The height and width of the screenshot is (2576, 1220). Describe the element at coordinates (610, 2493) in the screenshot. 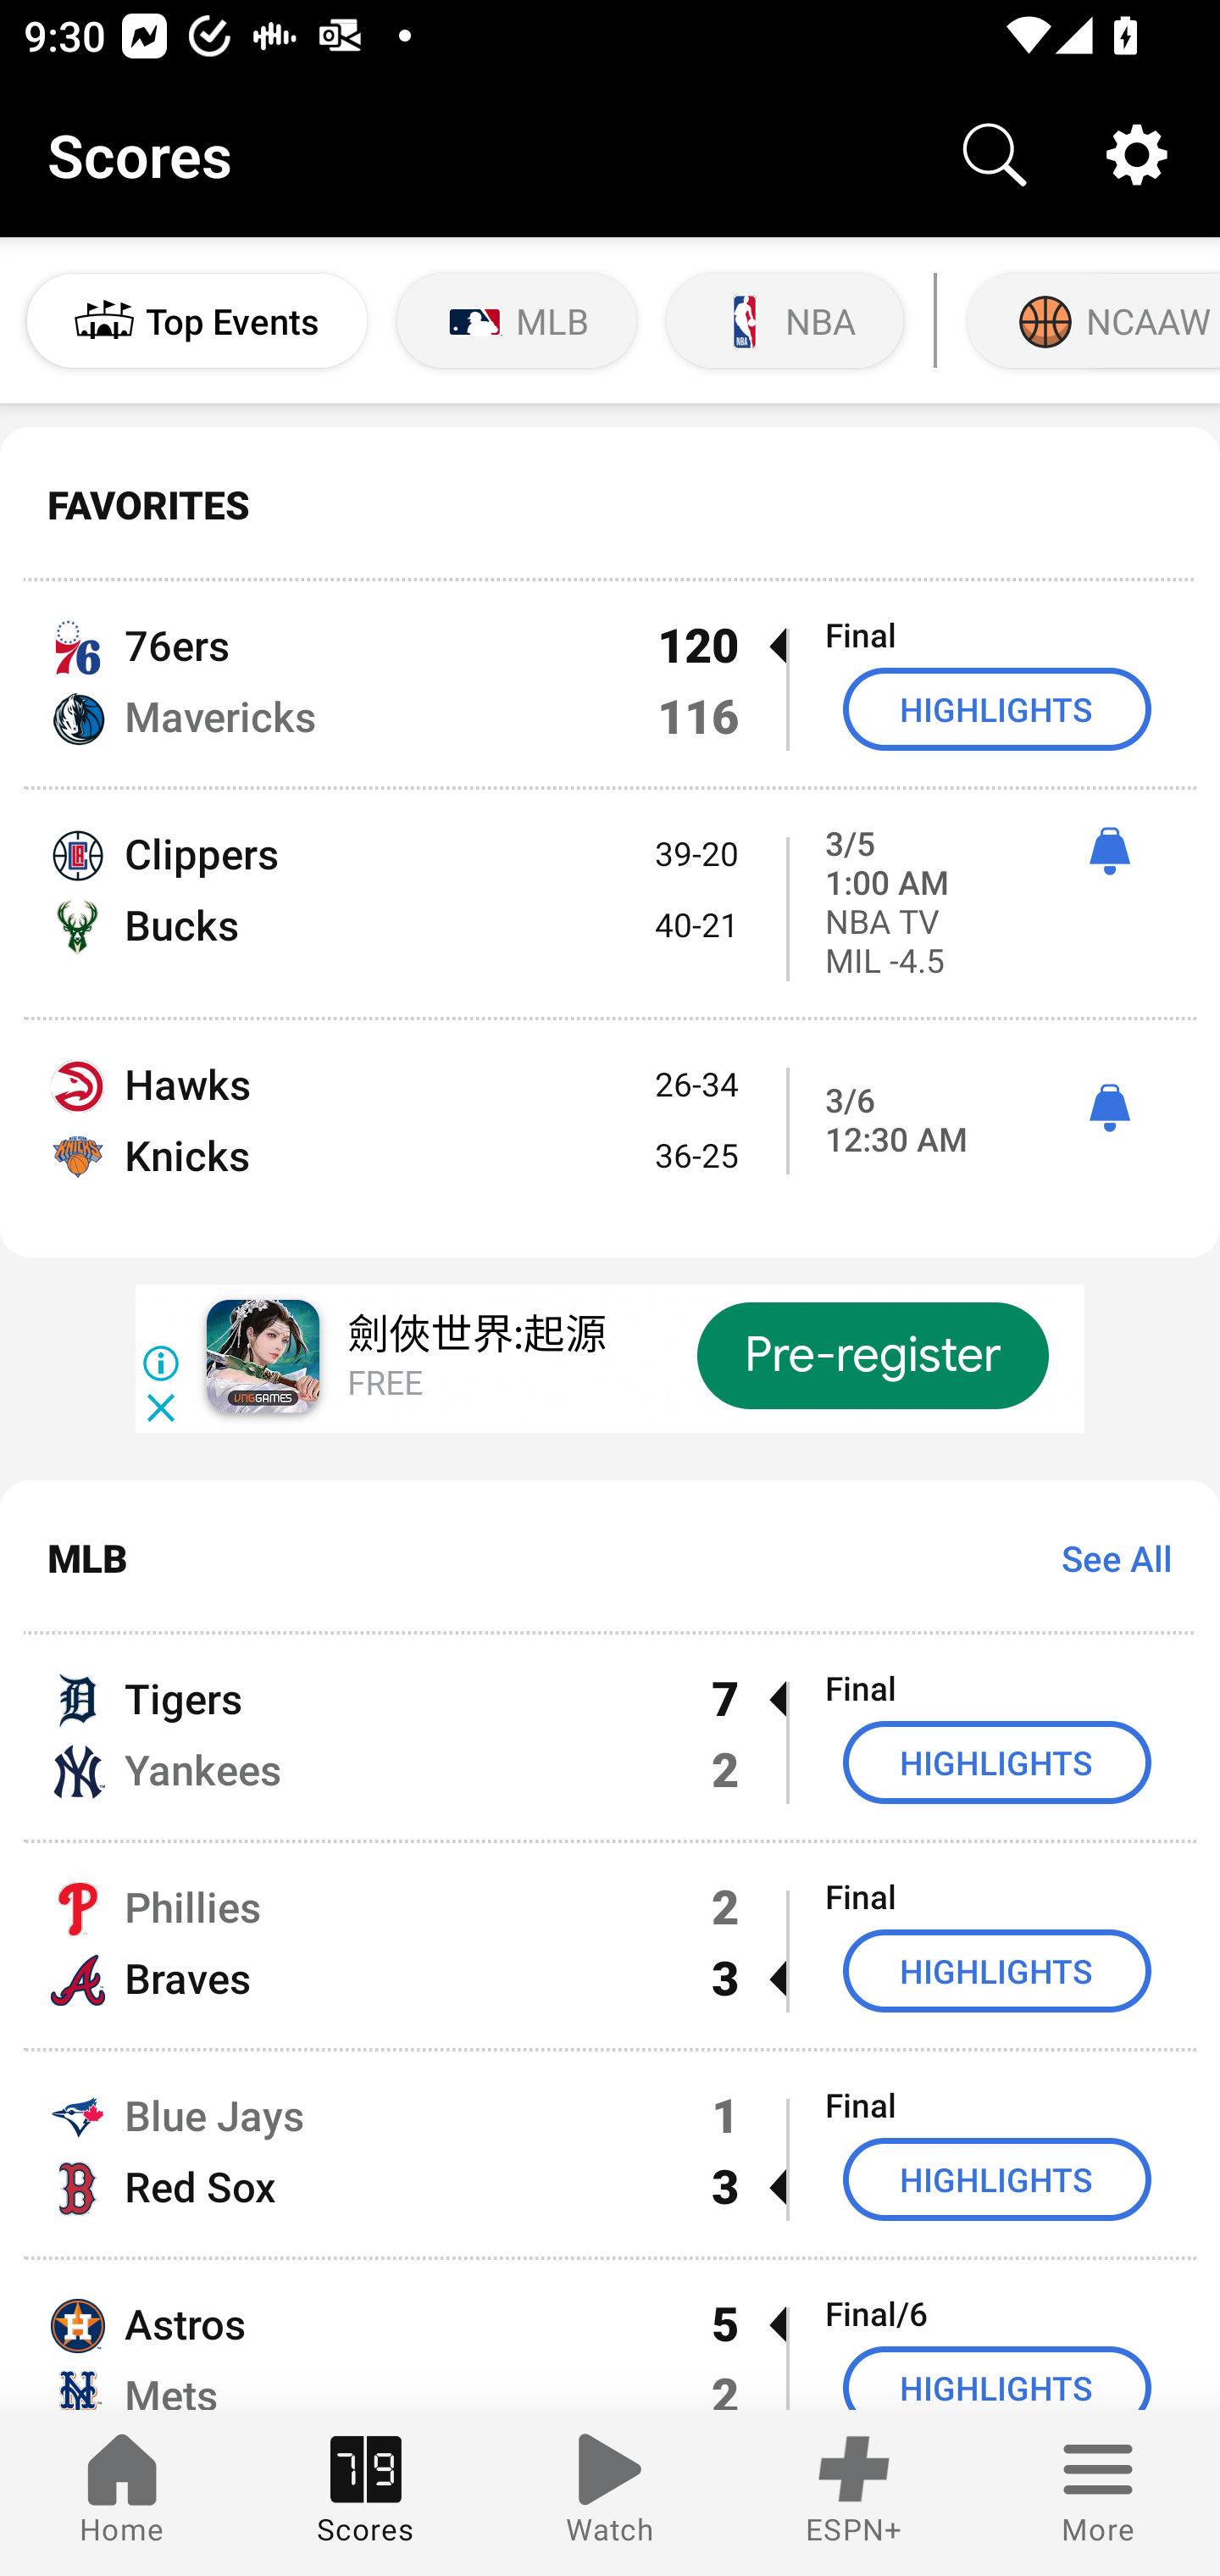

I see `Watch` at that location.